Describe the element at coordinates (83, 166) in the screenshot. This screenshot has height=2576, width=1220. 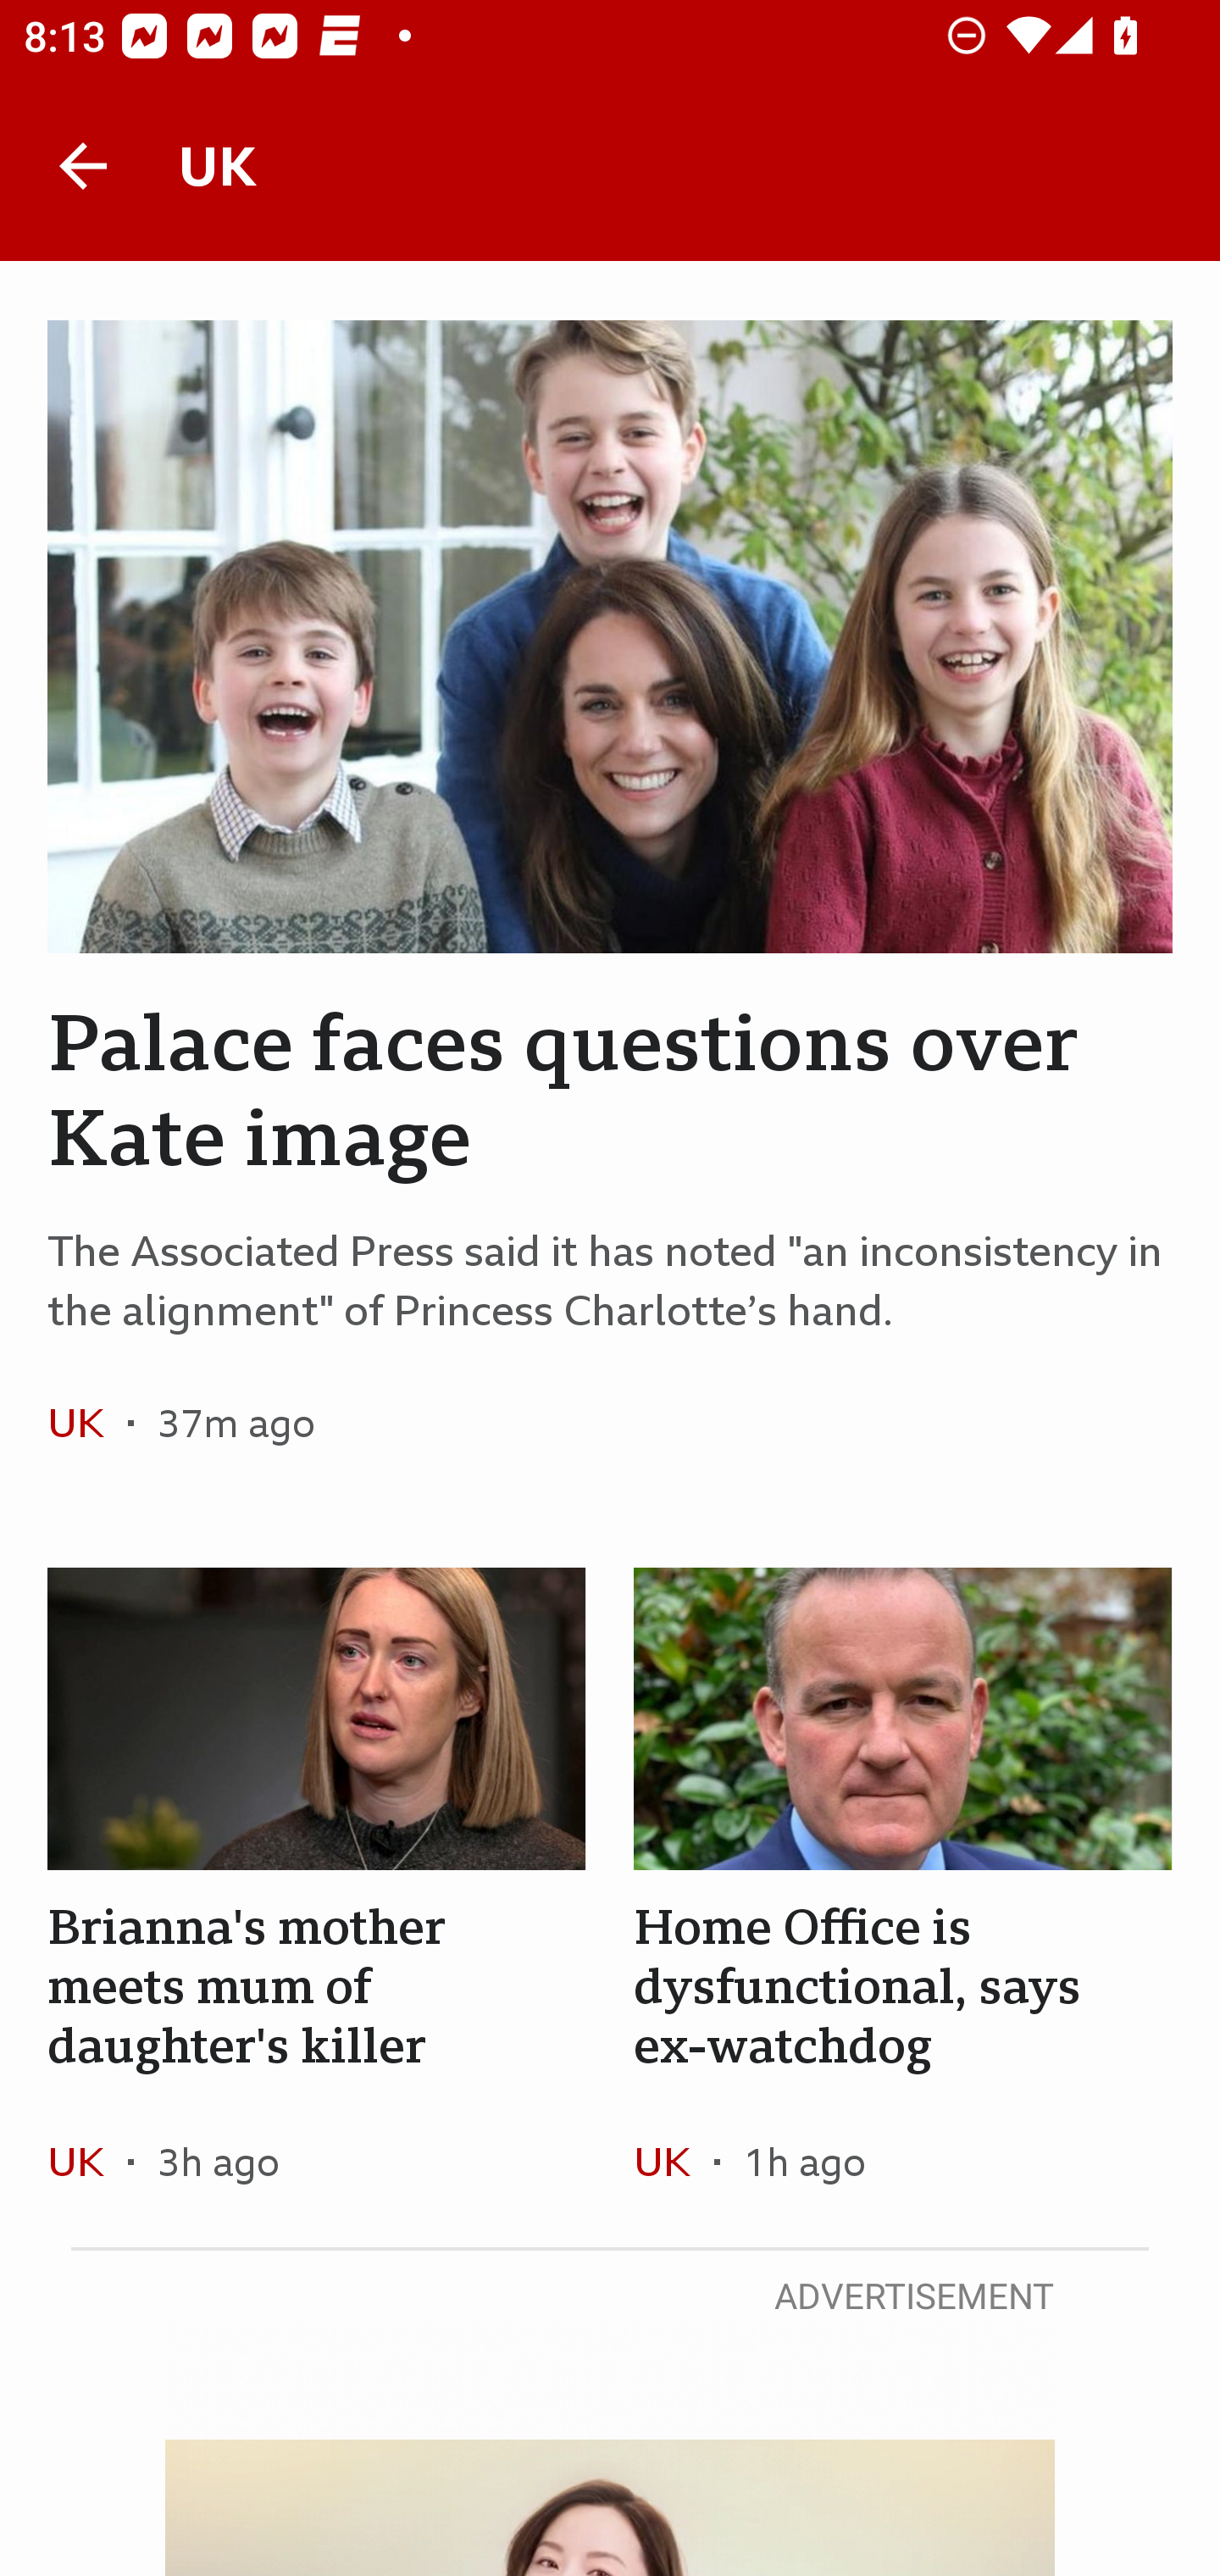
I see `Back` at that location.